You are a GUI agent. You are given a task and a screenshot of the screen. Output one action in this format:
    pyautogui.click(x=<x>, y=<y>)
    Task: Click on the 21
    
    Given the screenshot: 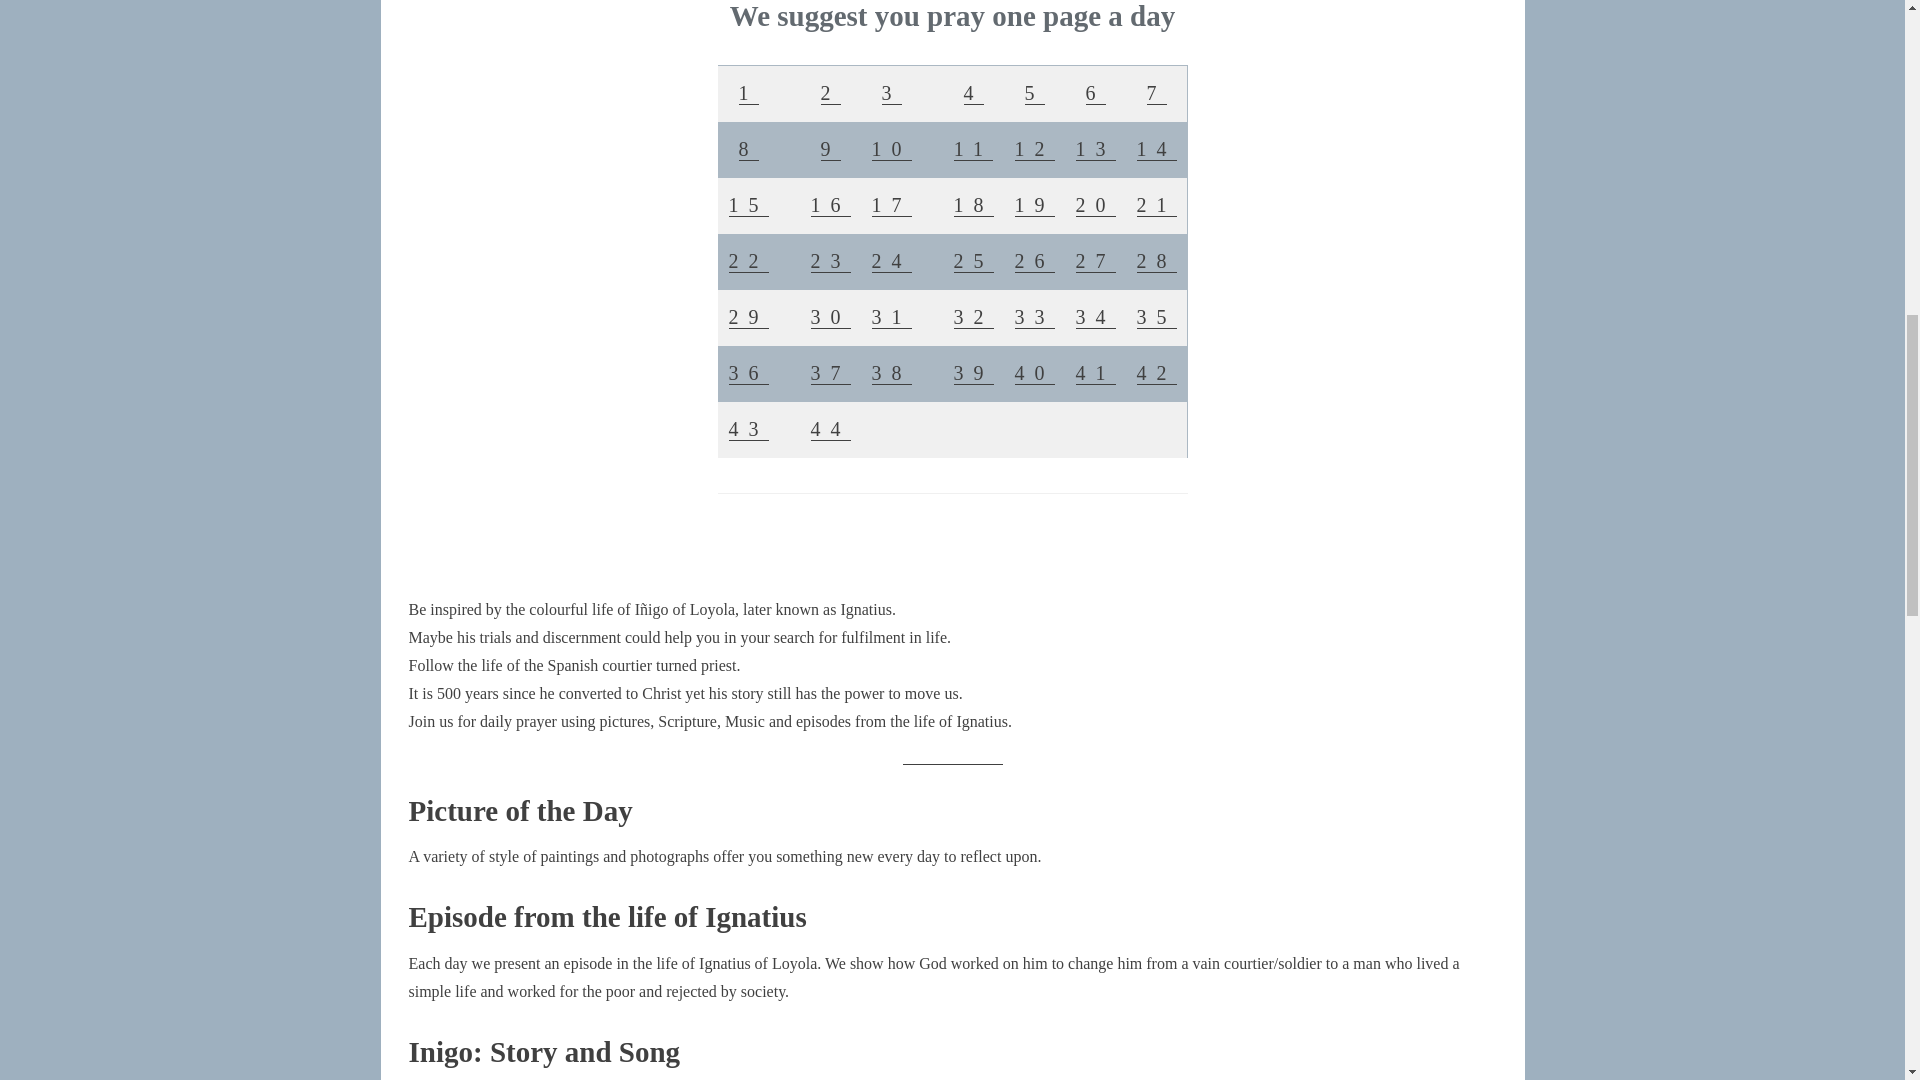 What is the action you would take?
    pyautogui.click(x=1156, y=205)
    